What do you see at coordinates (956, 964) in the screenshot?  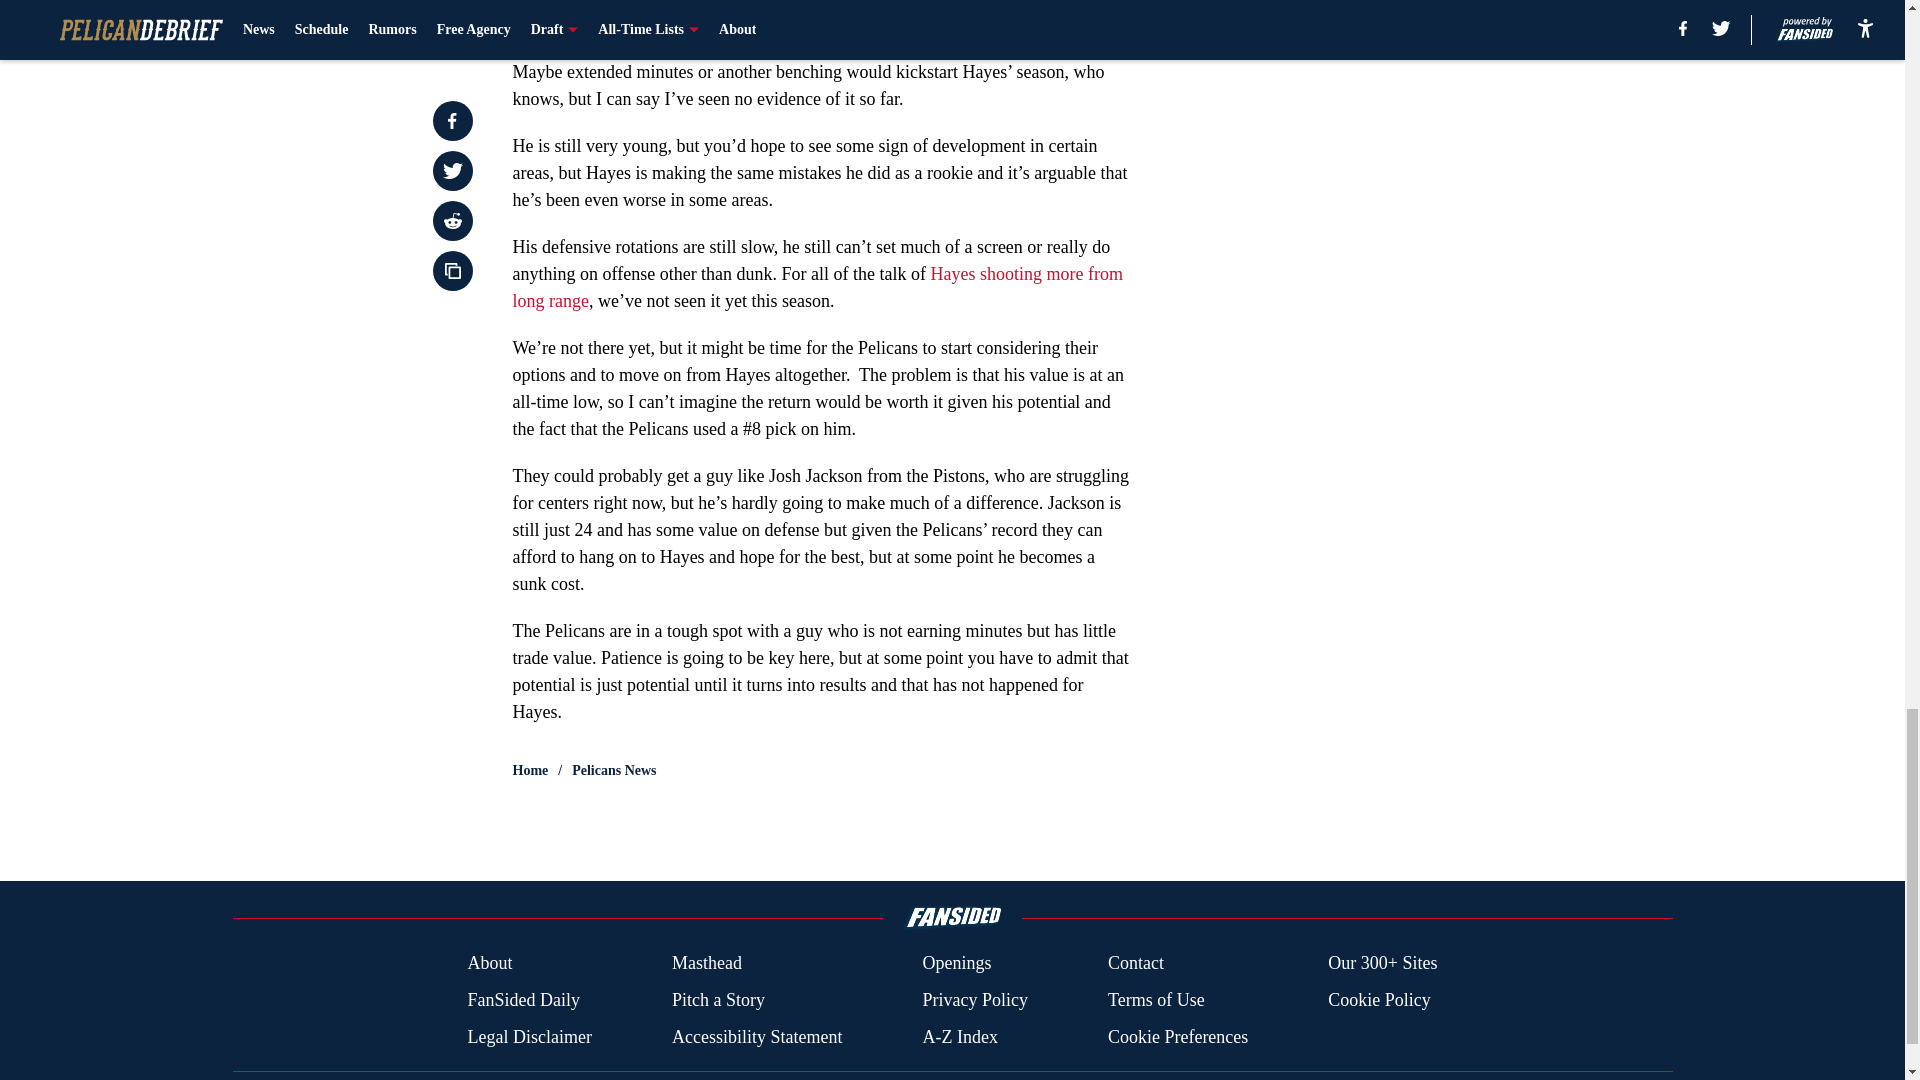 I see `Openings` at bounding box center [956, 964].